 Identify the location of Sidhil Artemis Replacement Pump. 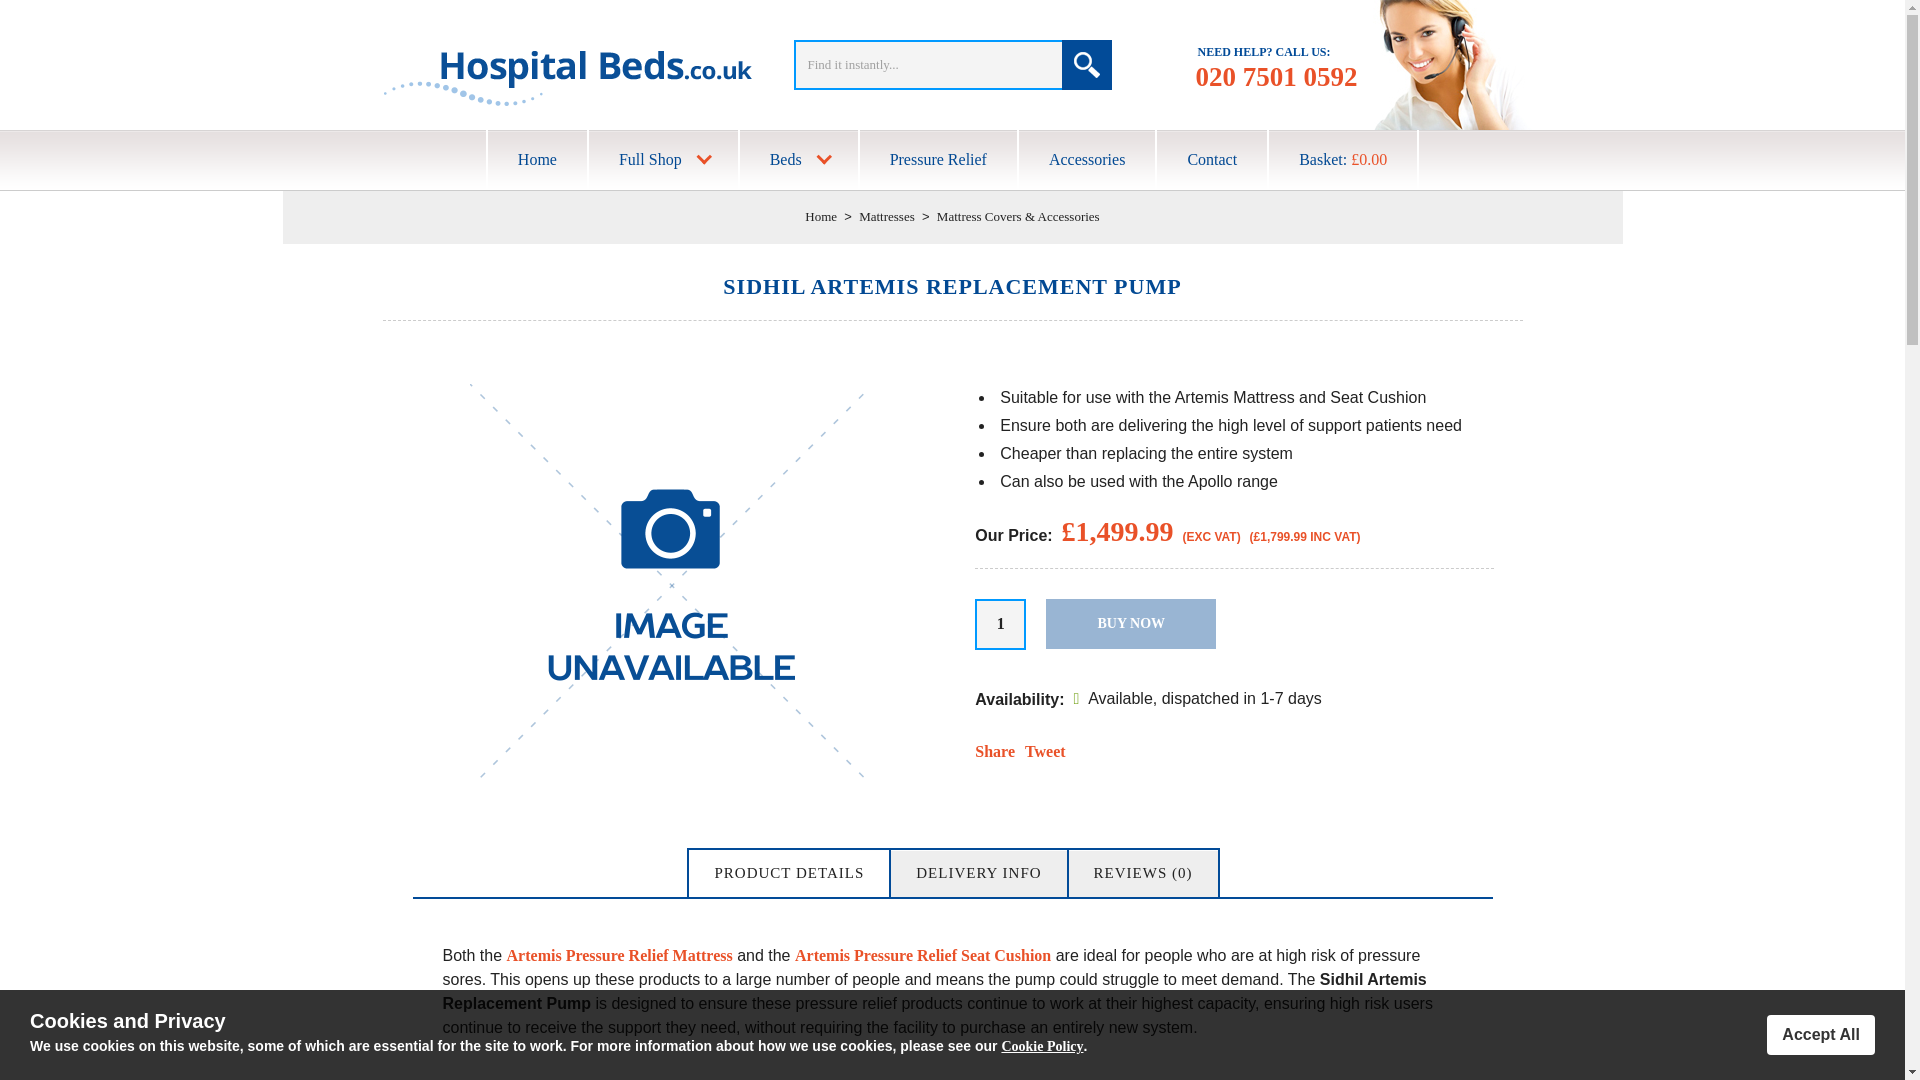
(670, 778).